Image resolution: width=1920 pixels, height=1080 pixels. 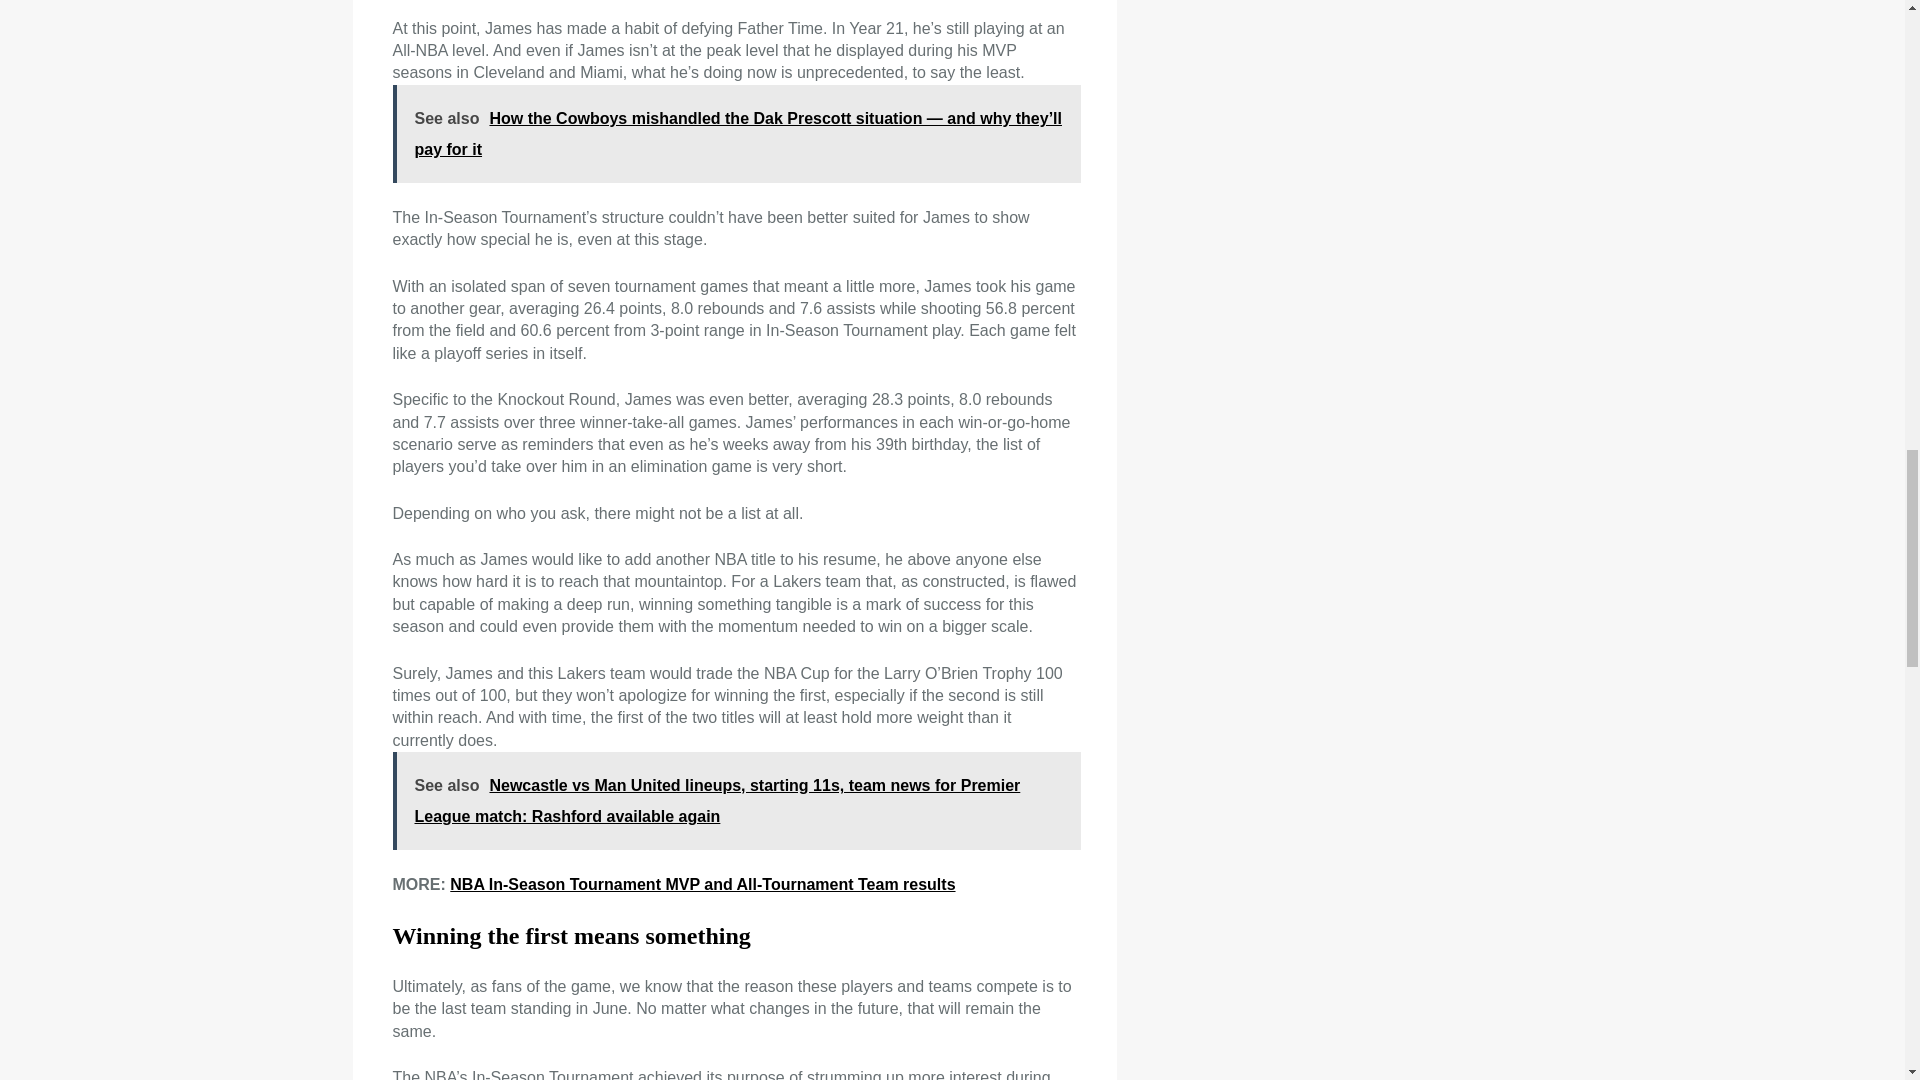 I want to click on NBA In-Season Tournament MVP and All-Tournament Team results, so click(x=702, y=884).